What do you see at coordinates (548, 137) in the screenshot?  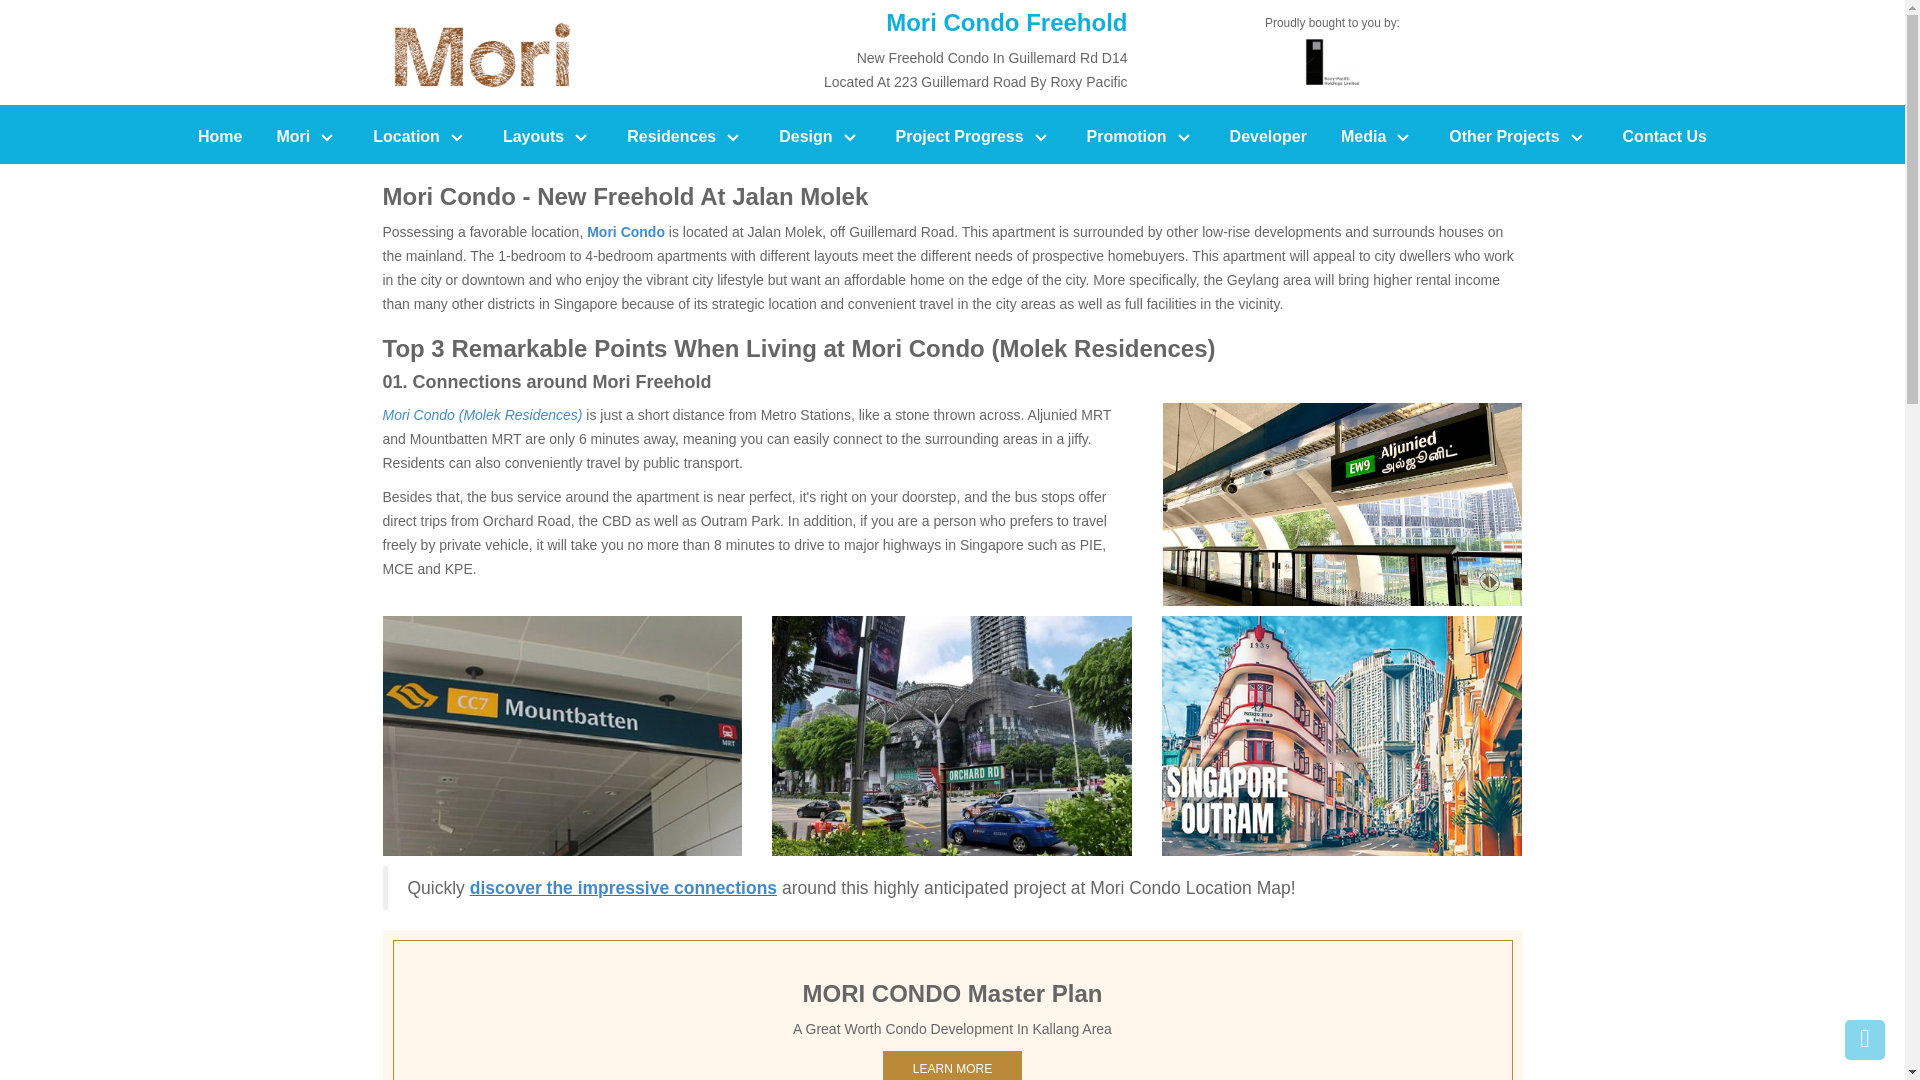 I see `Layouts` at bounding box center [548, 137].